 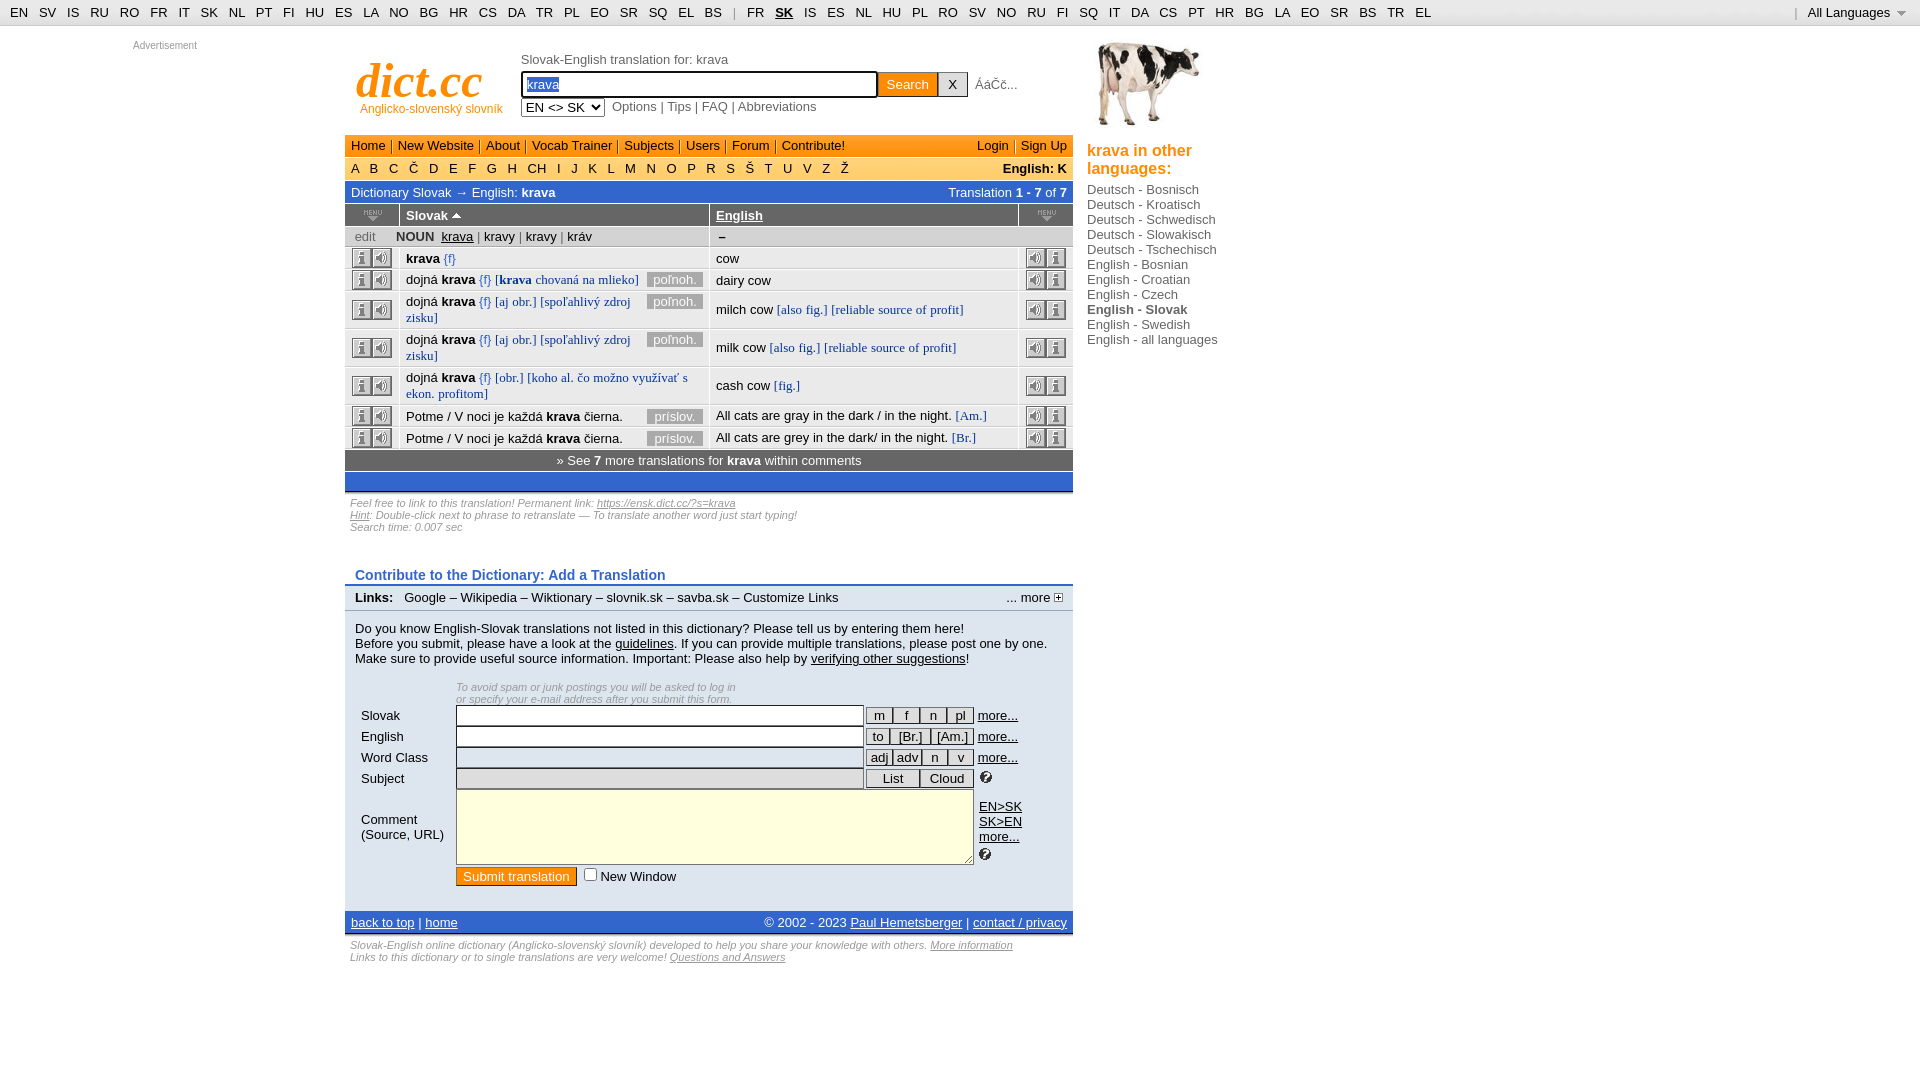 I want to click on PT, so click(x=1196, y=12).